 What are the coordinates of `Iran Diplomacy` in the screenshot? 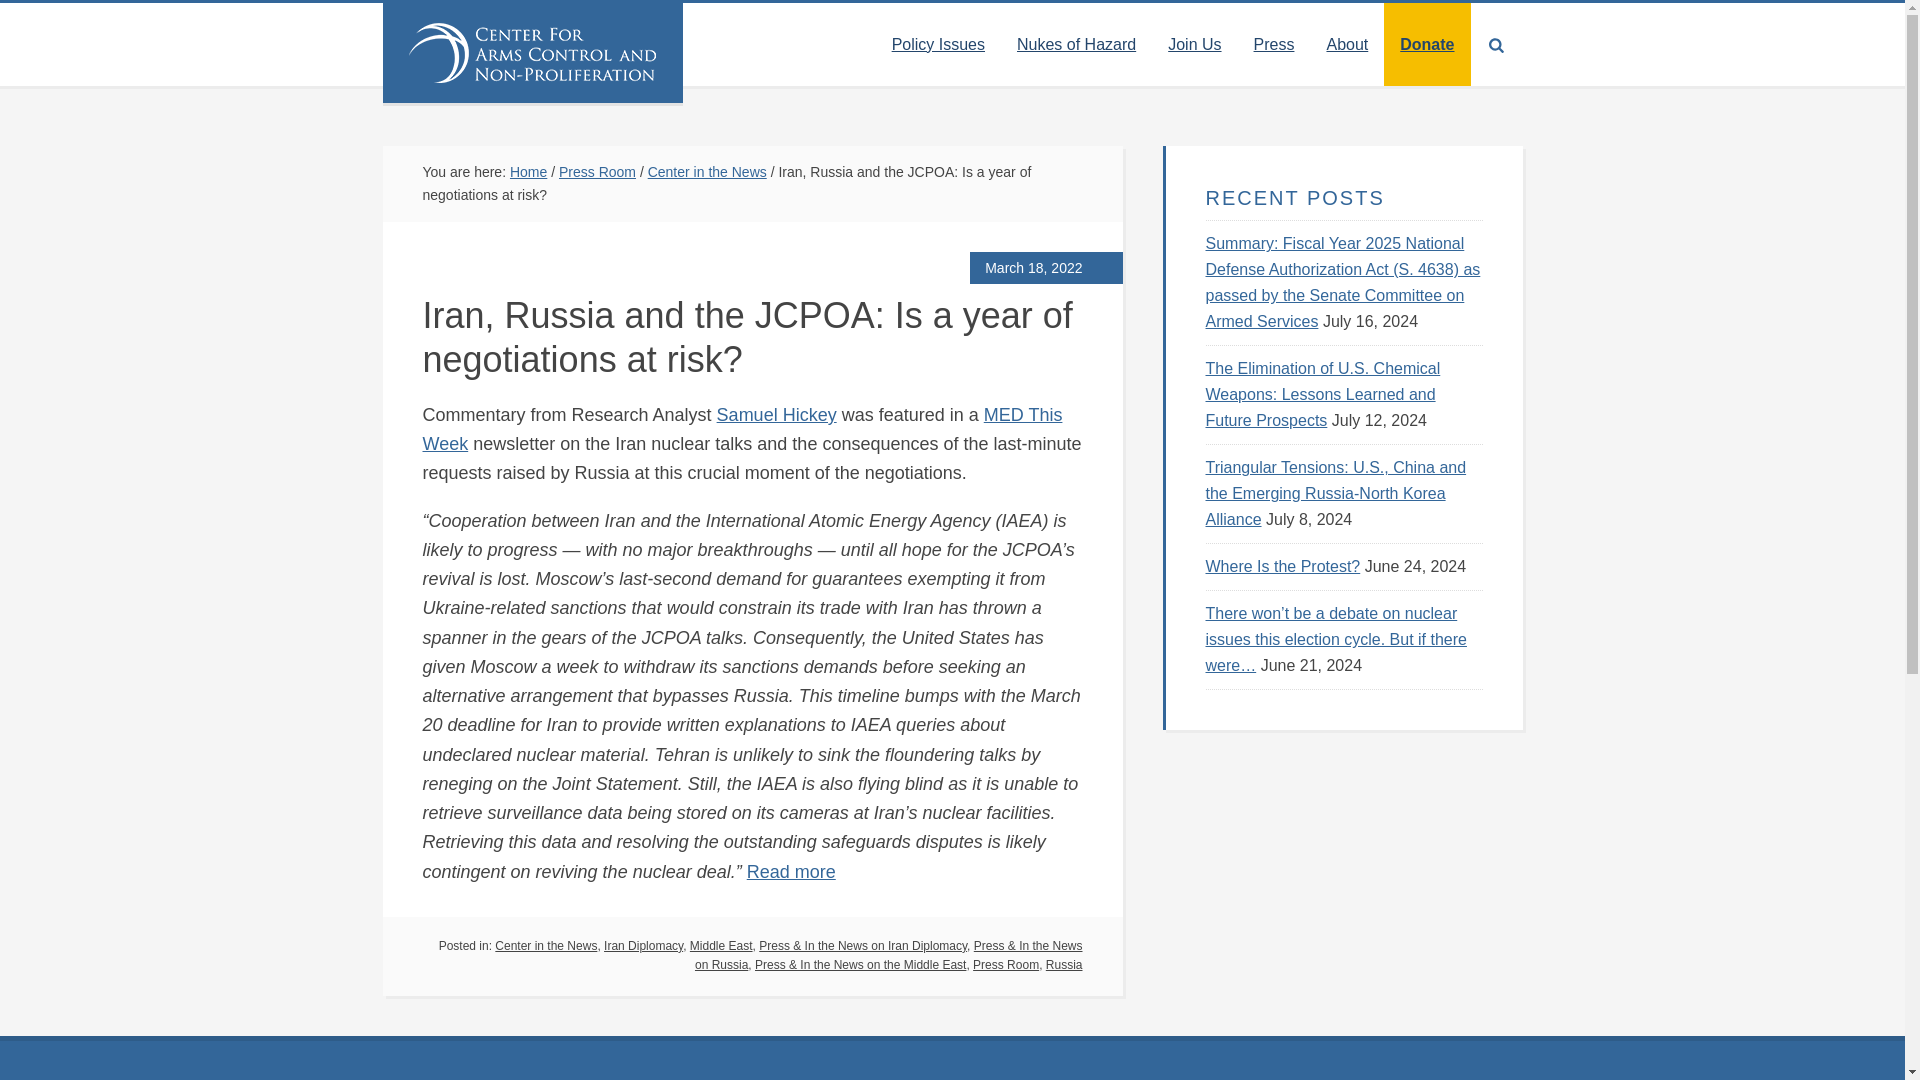 It's located at (644, 945).